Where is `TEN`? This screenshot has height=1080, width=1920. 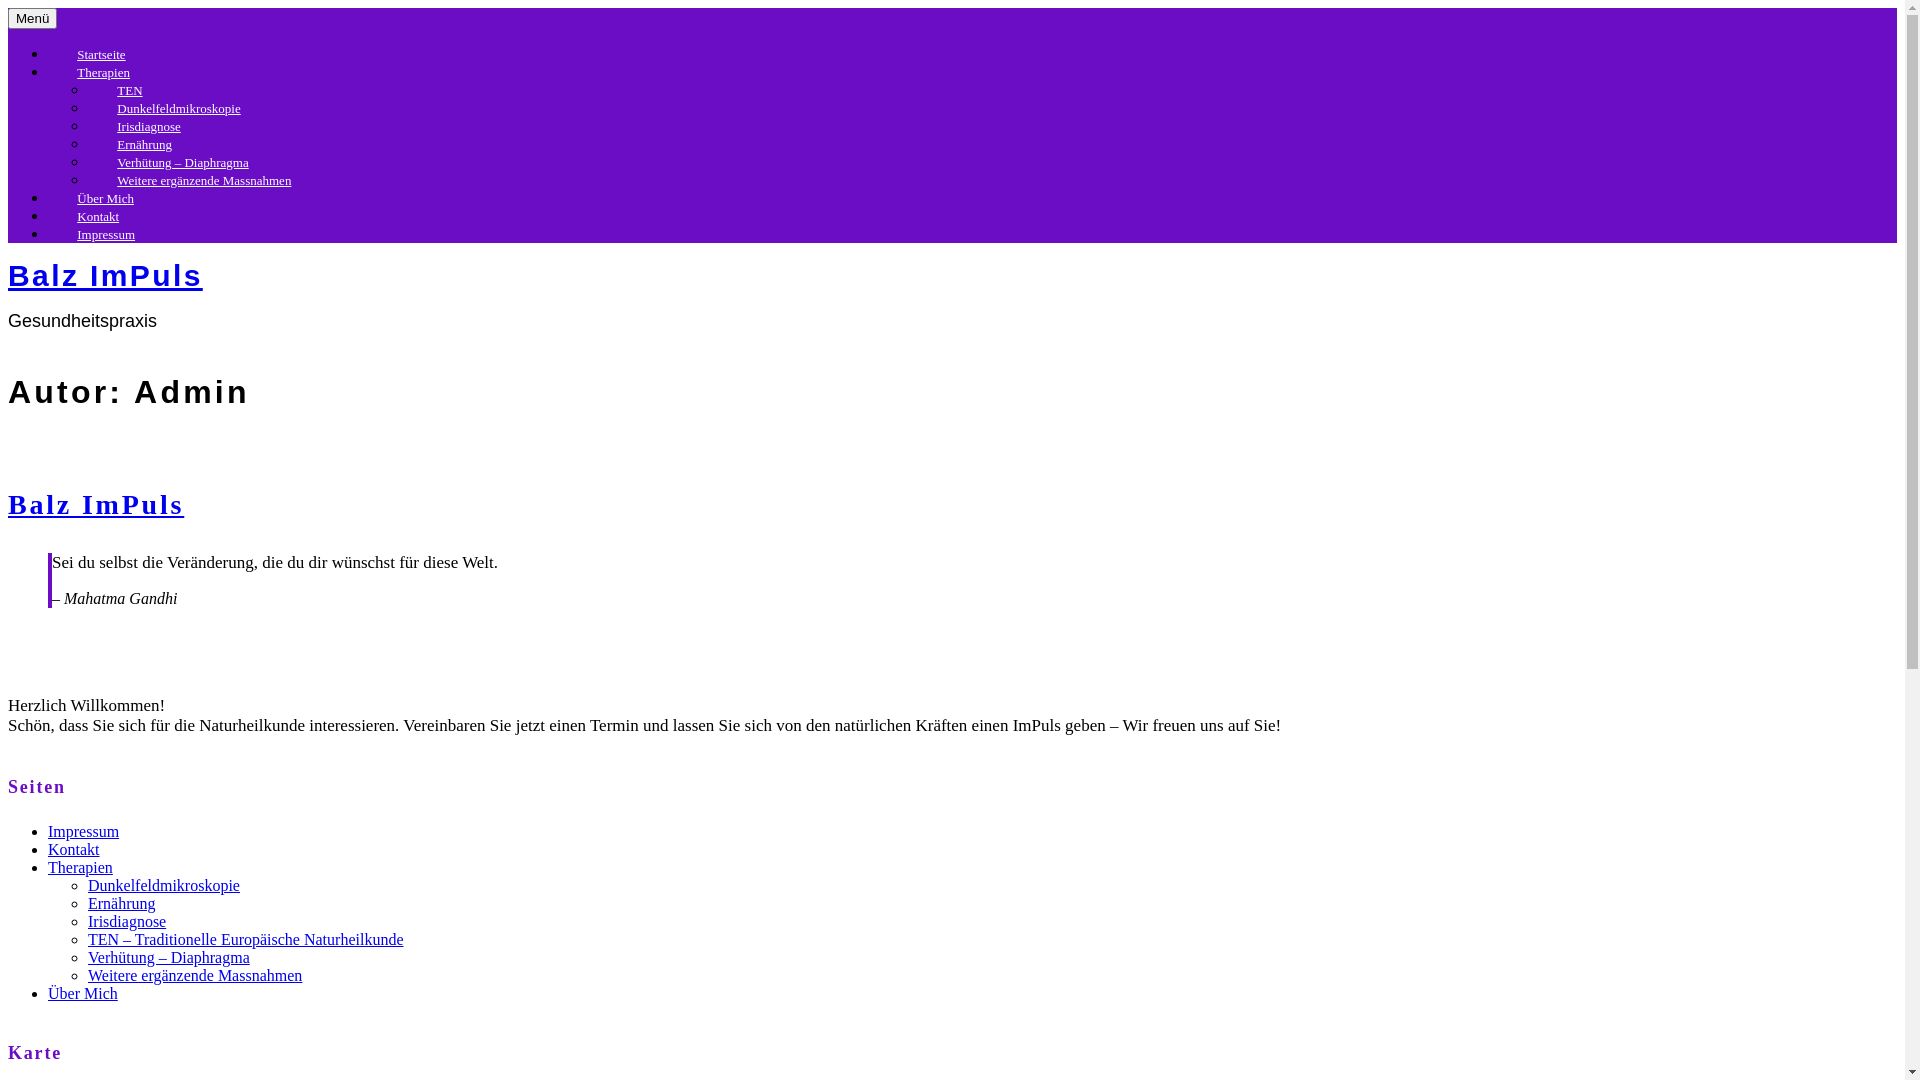 TEN is located at coordinates (130, 90).